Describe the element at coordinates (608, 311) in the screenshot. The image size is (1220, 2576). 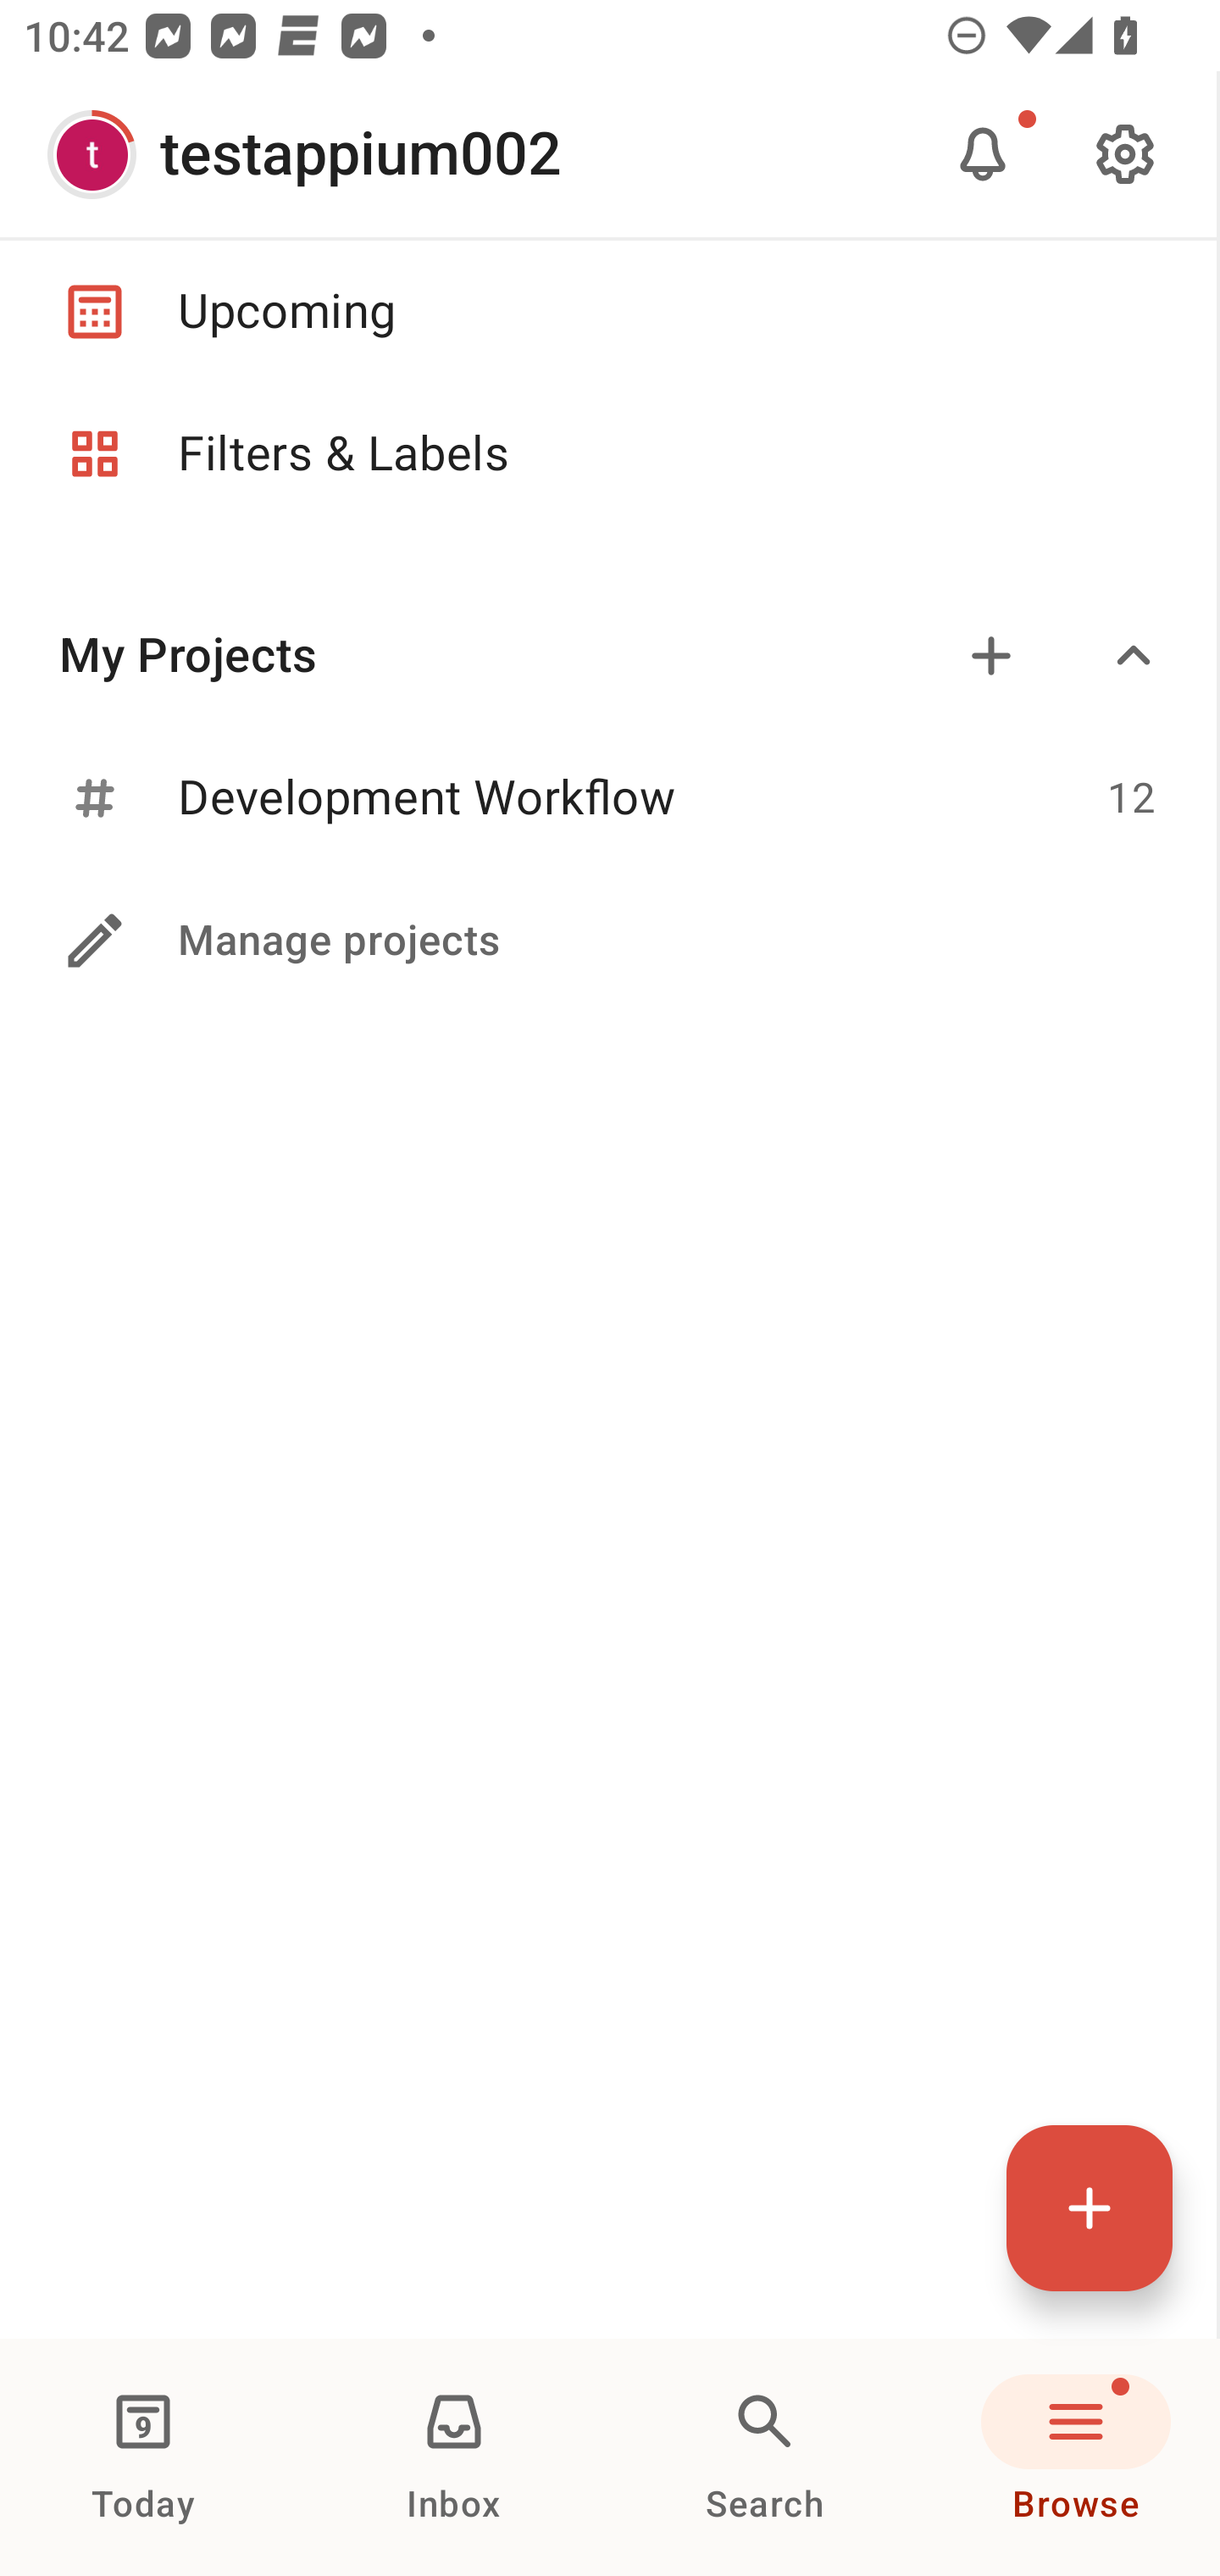
I see `Upcoming` at that location.